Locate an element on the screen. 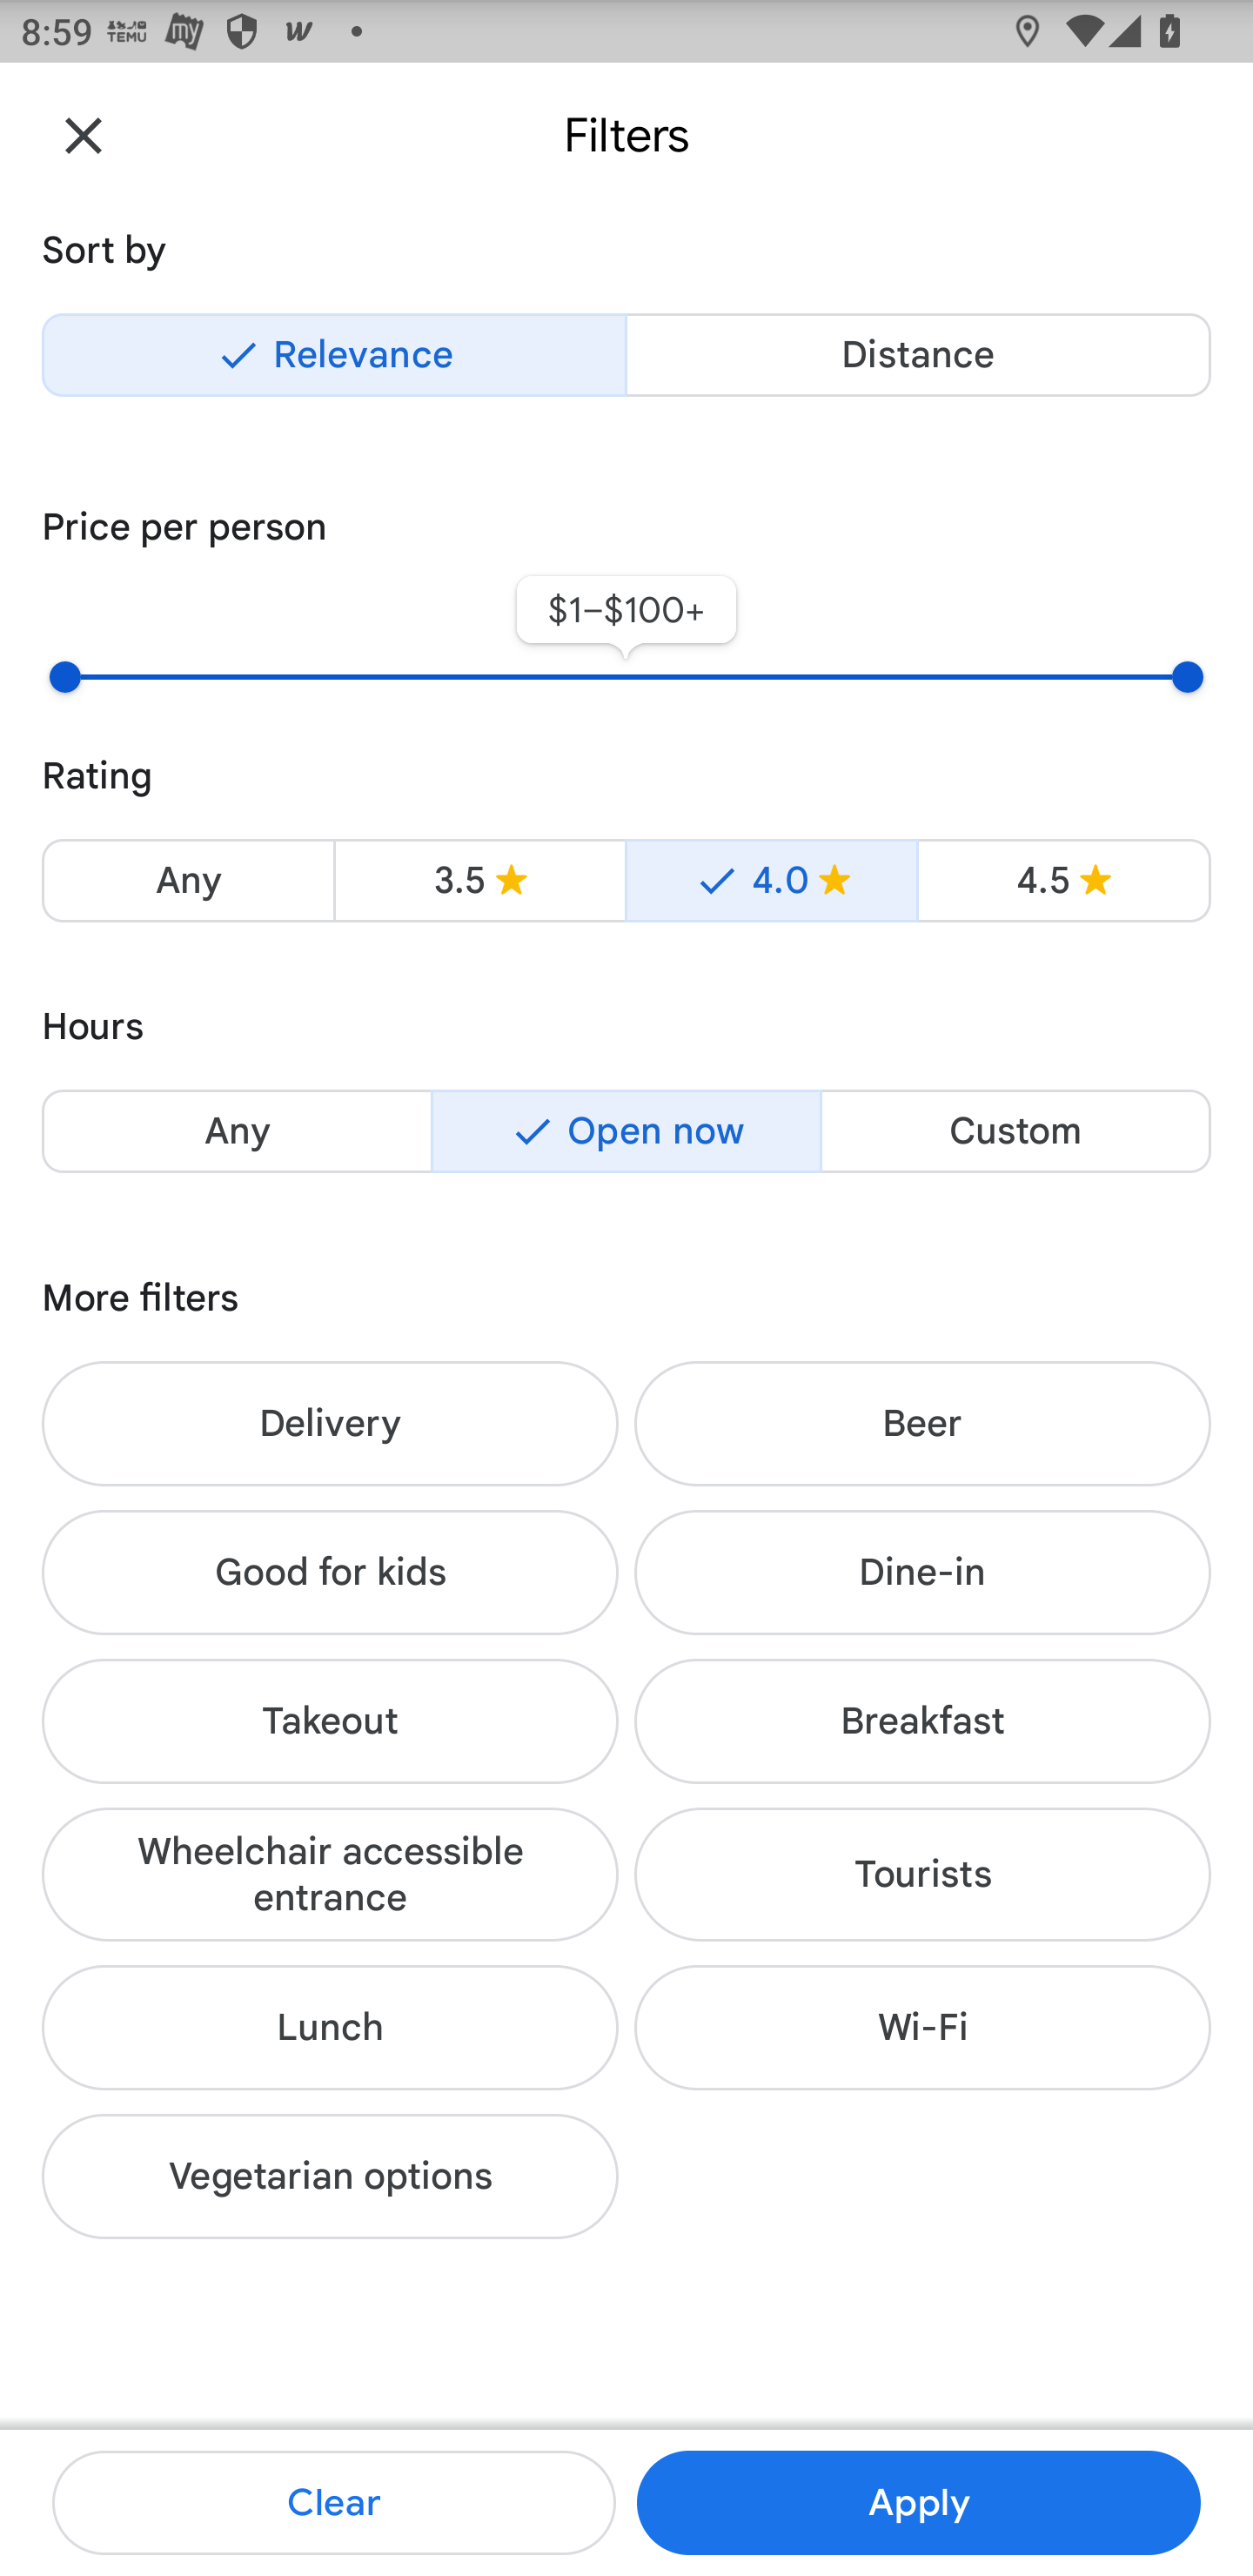  Custom is located at coordinates (1015, 1131).